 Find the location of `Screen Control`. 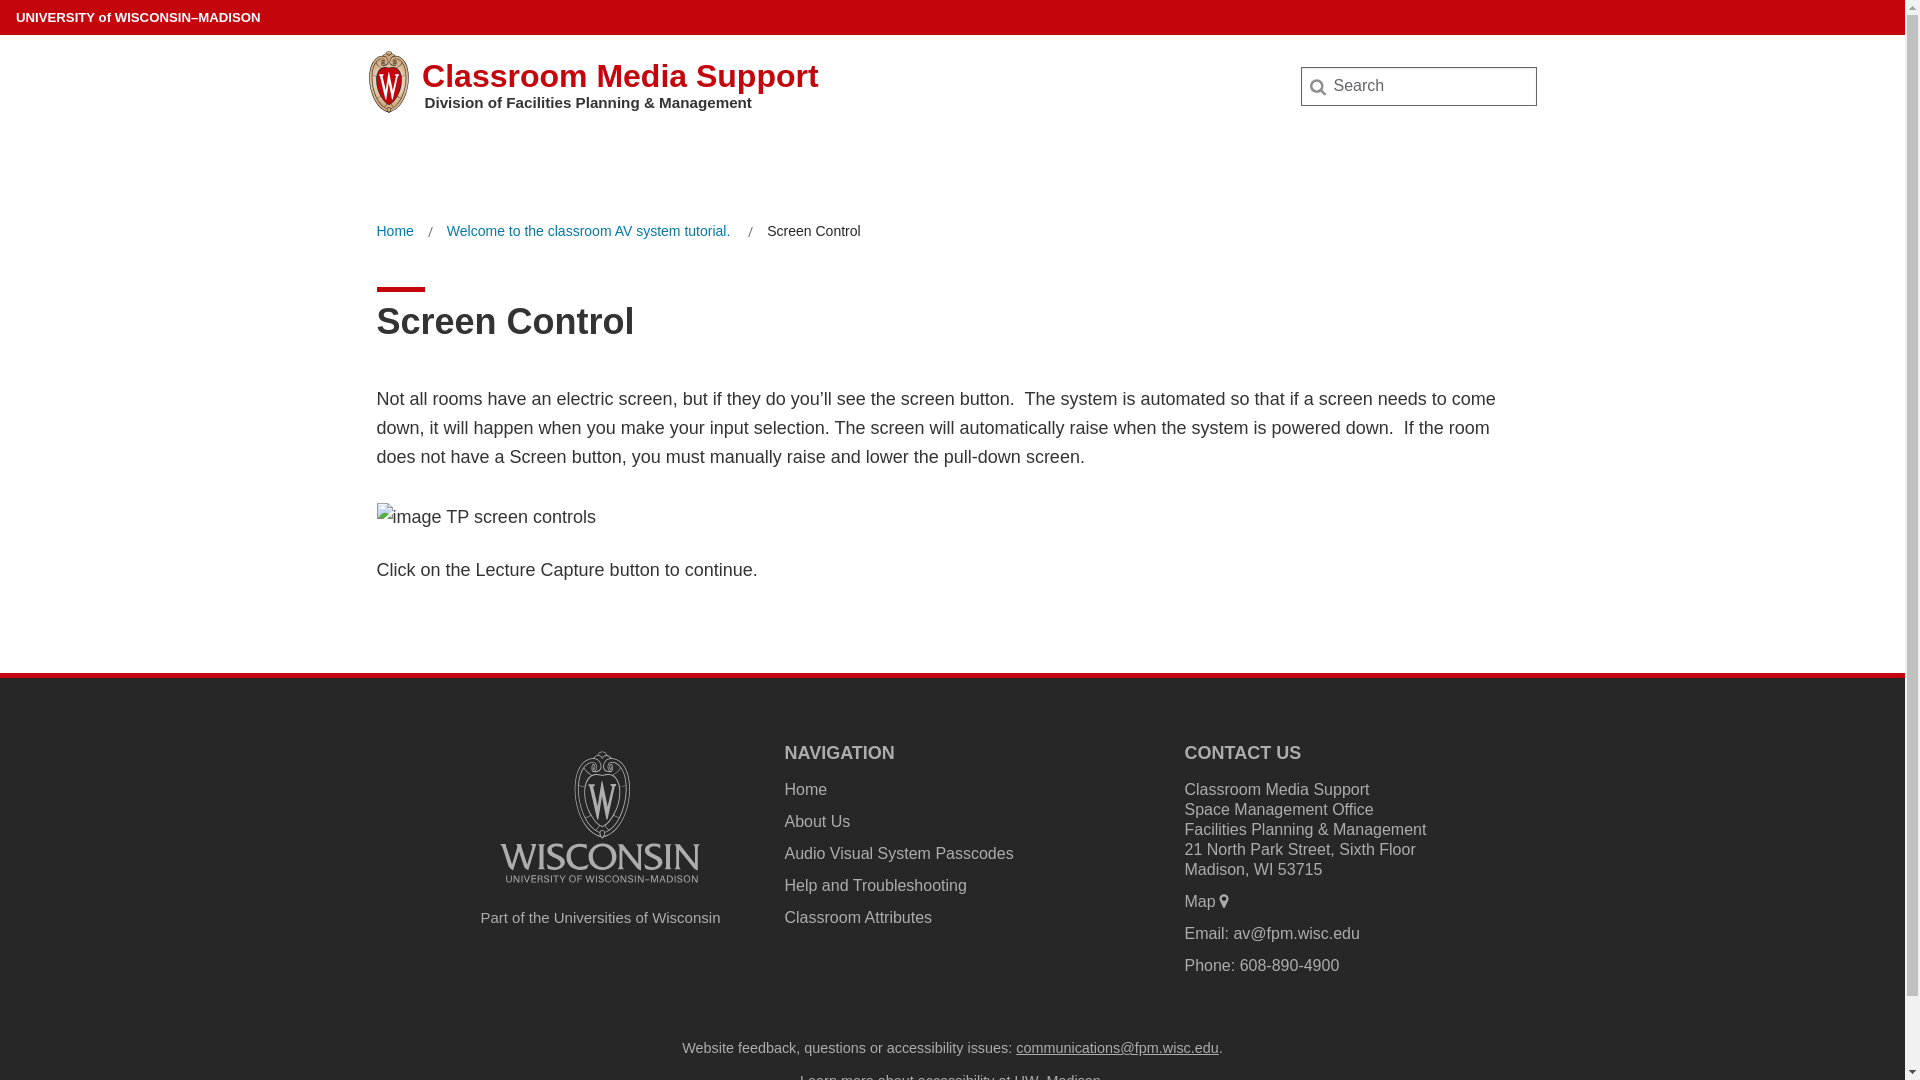

Screen Control is located at coordinates (813, 232).